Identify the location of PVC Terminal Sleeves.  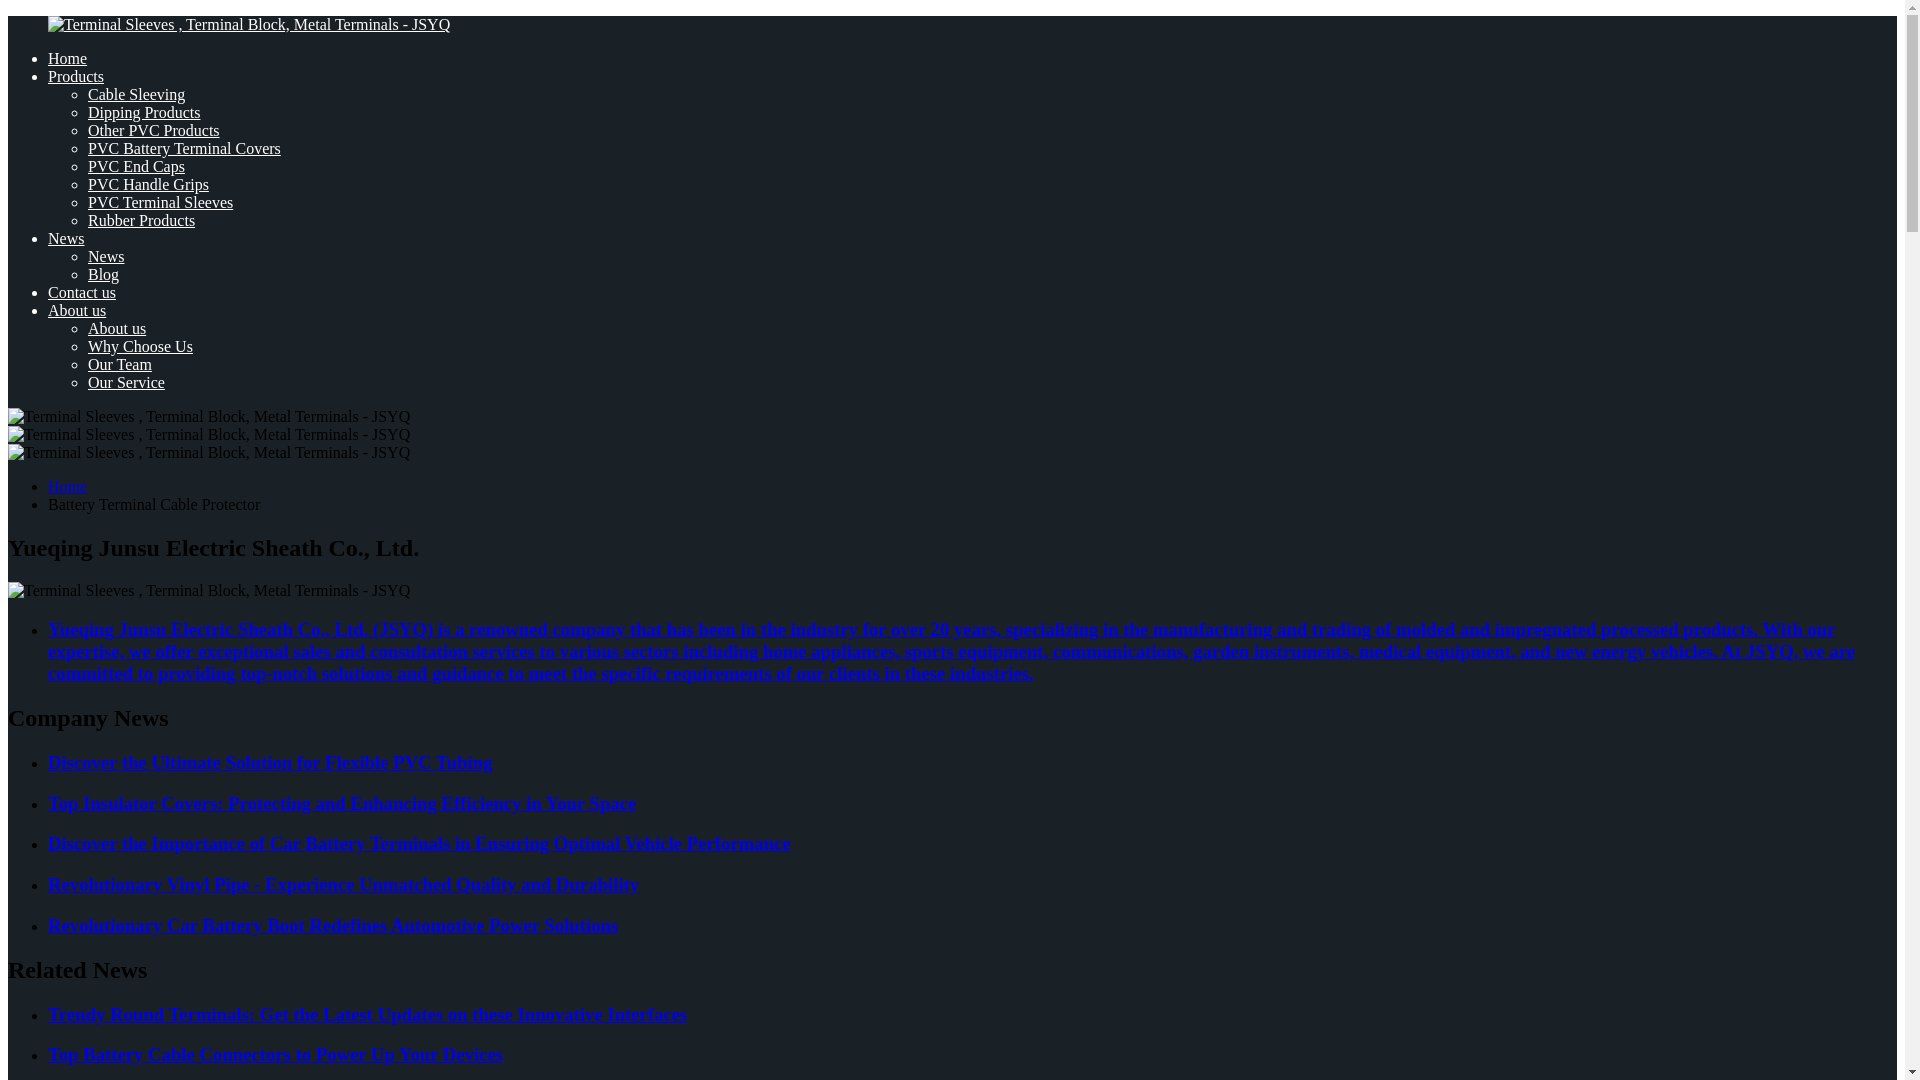
(160, 202).